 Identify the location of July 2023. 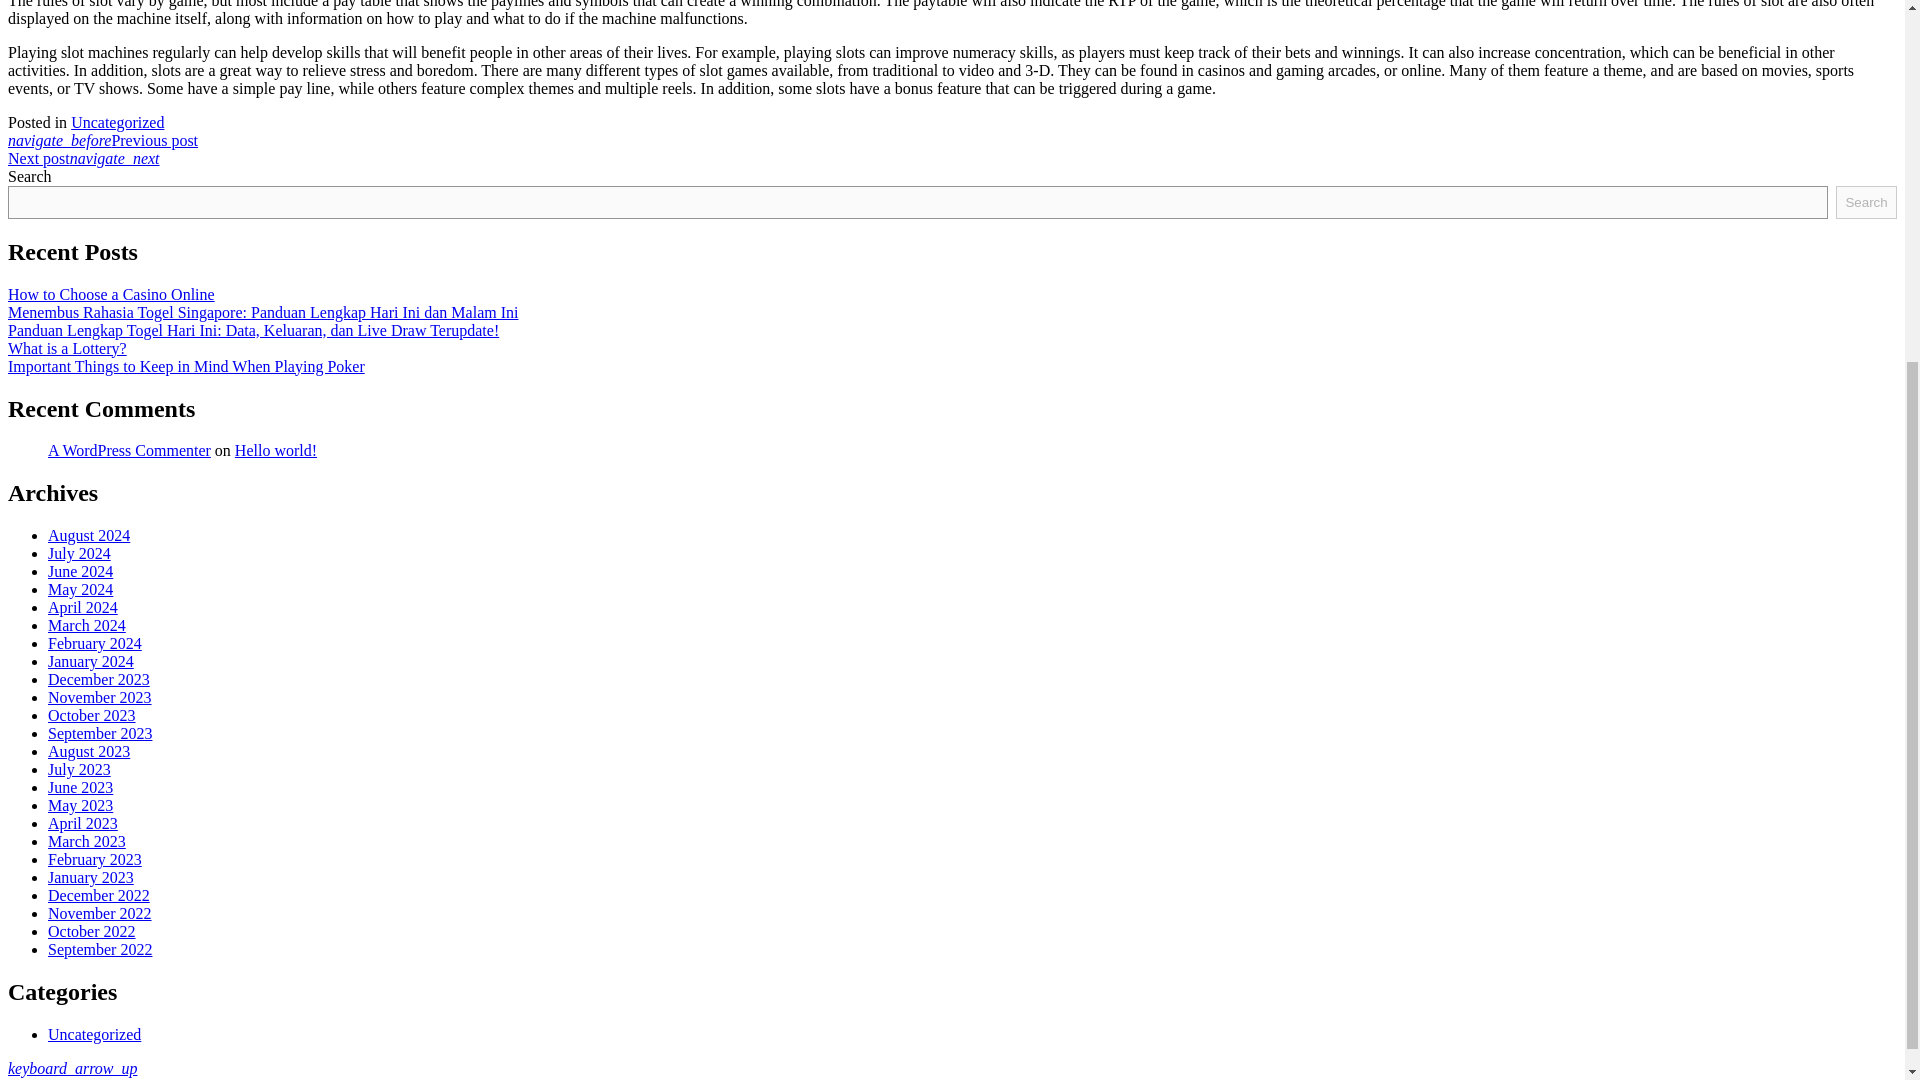
(80, 769).